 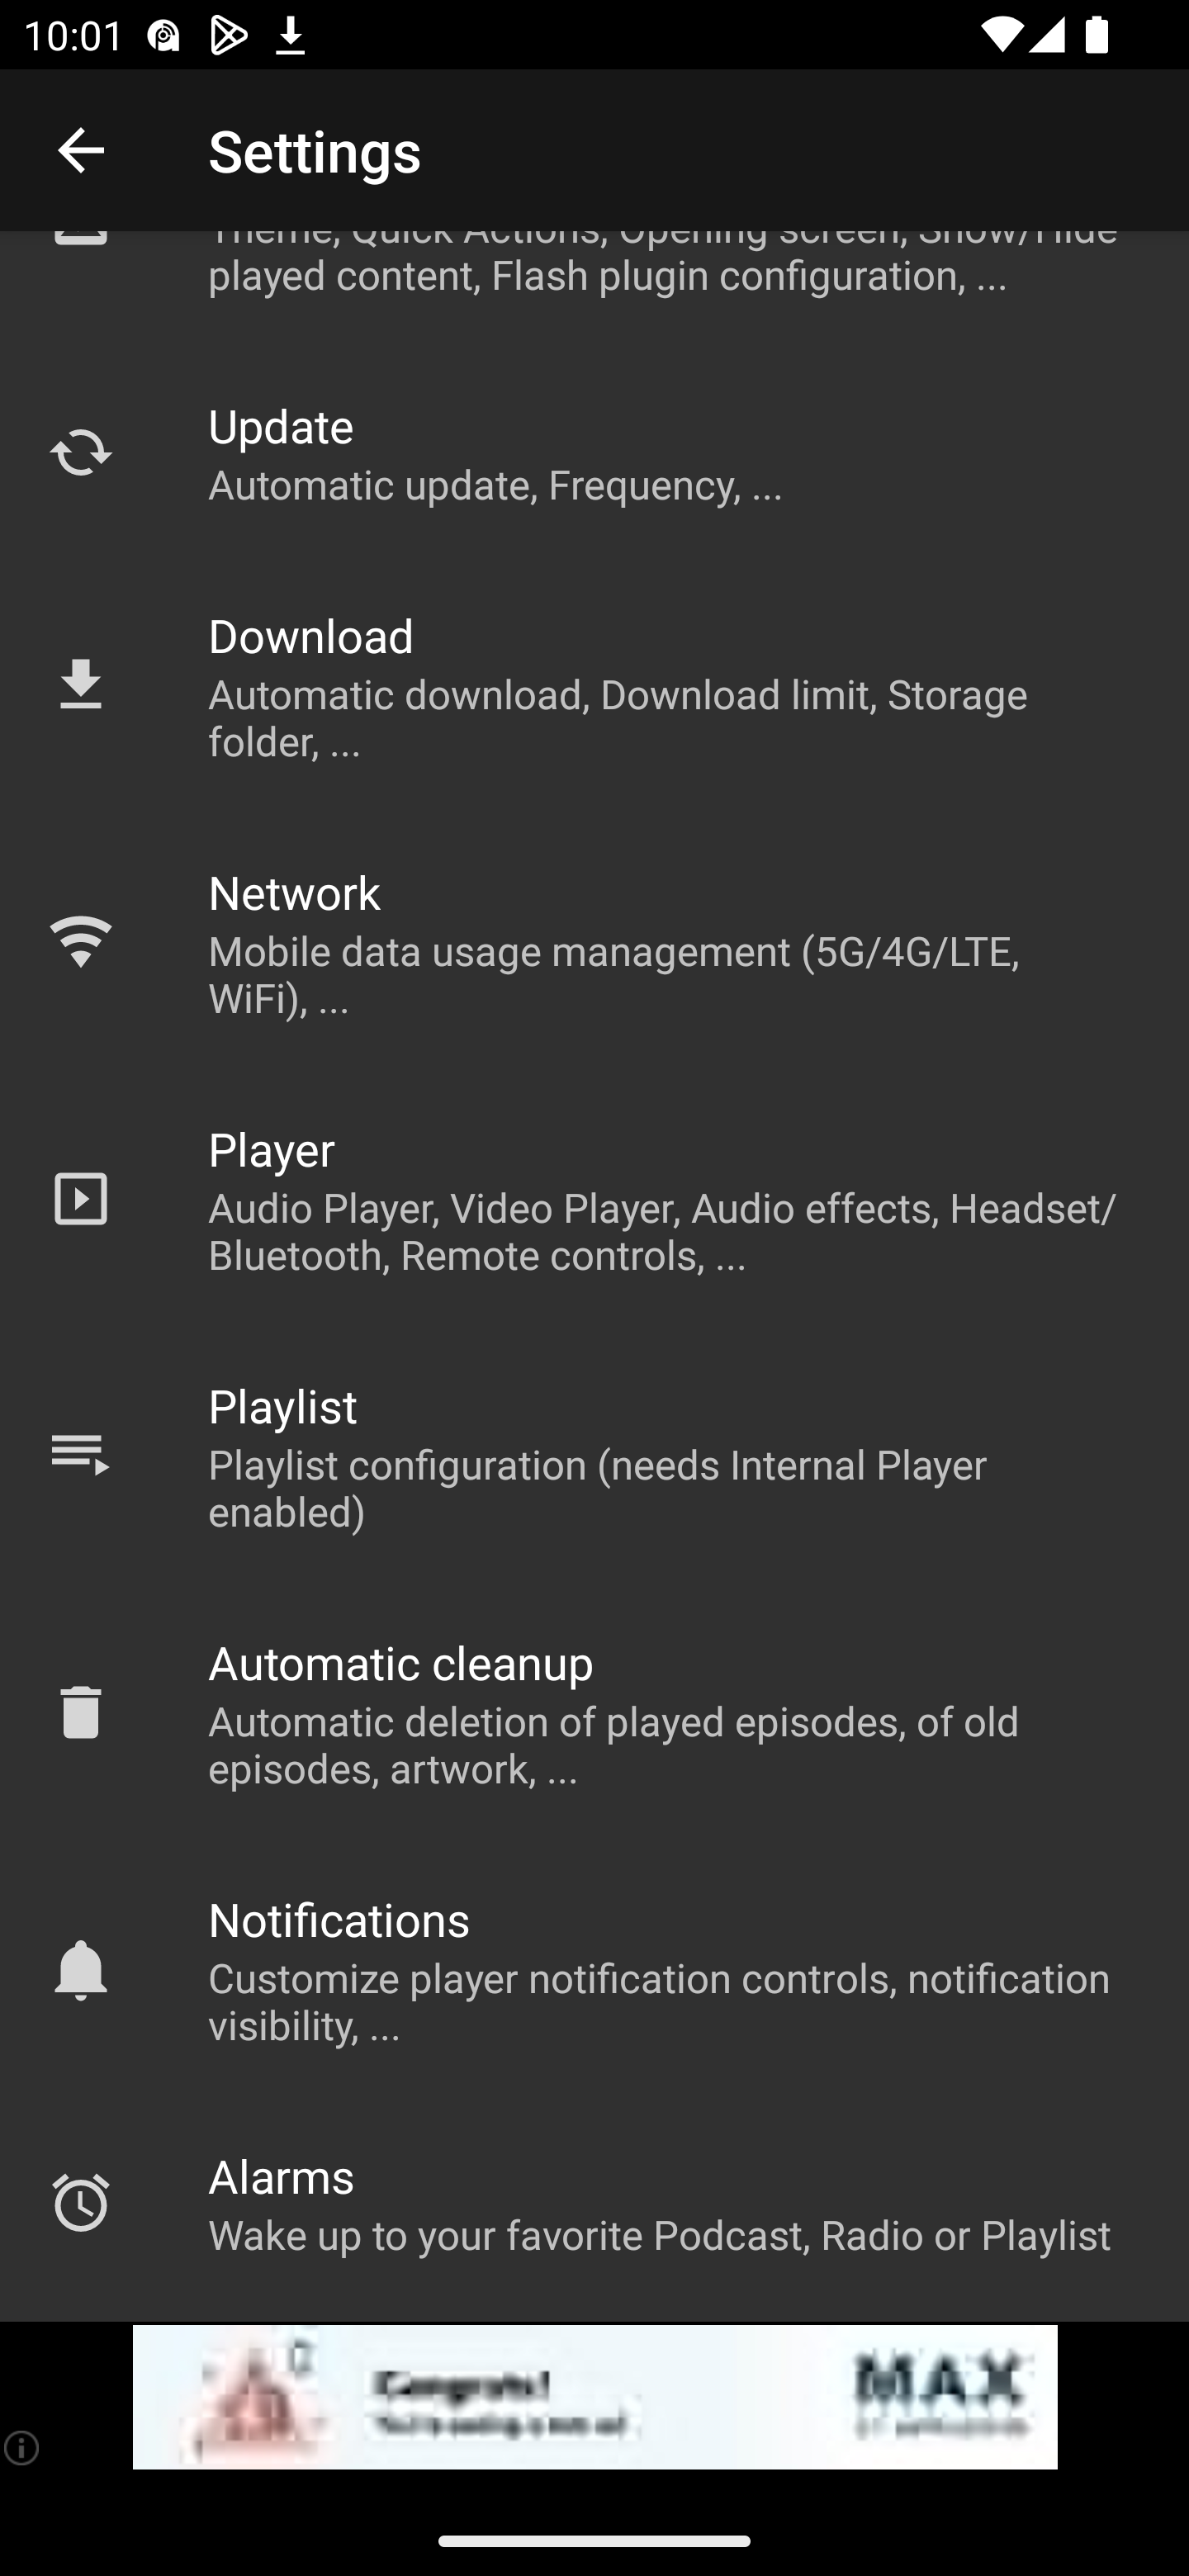 I want to click on Navigate up, so click(x=81, y=150).